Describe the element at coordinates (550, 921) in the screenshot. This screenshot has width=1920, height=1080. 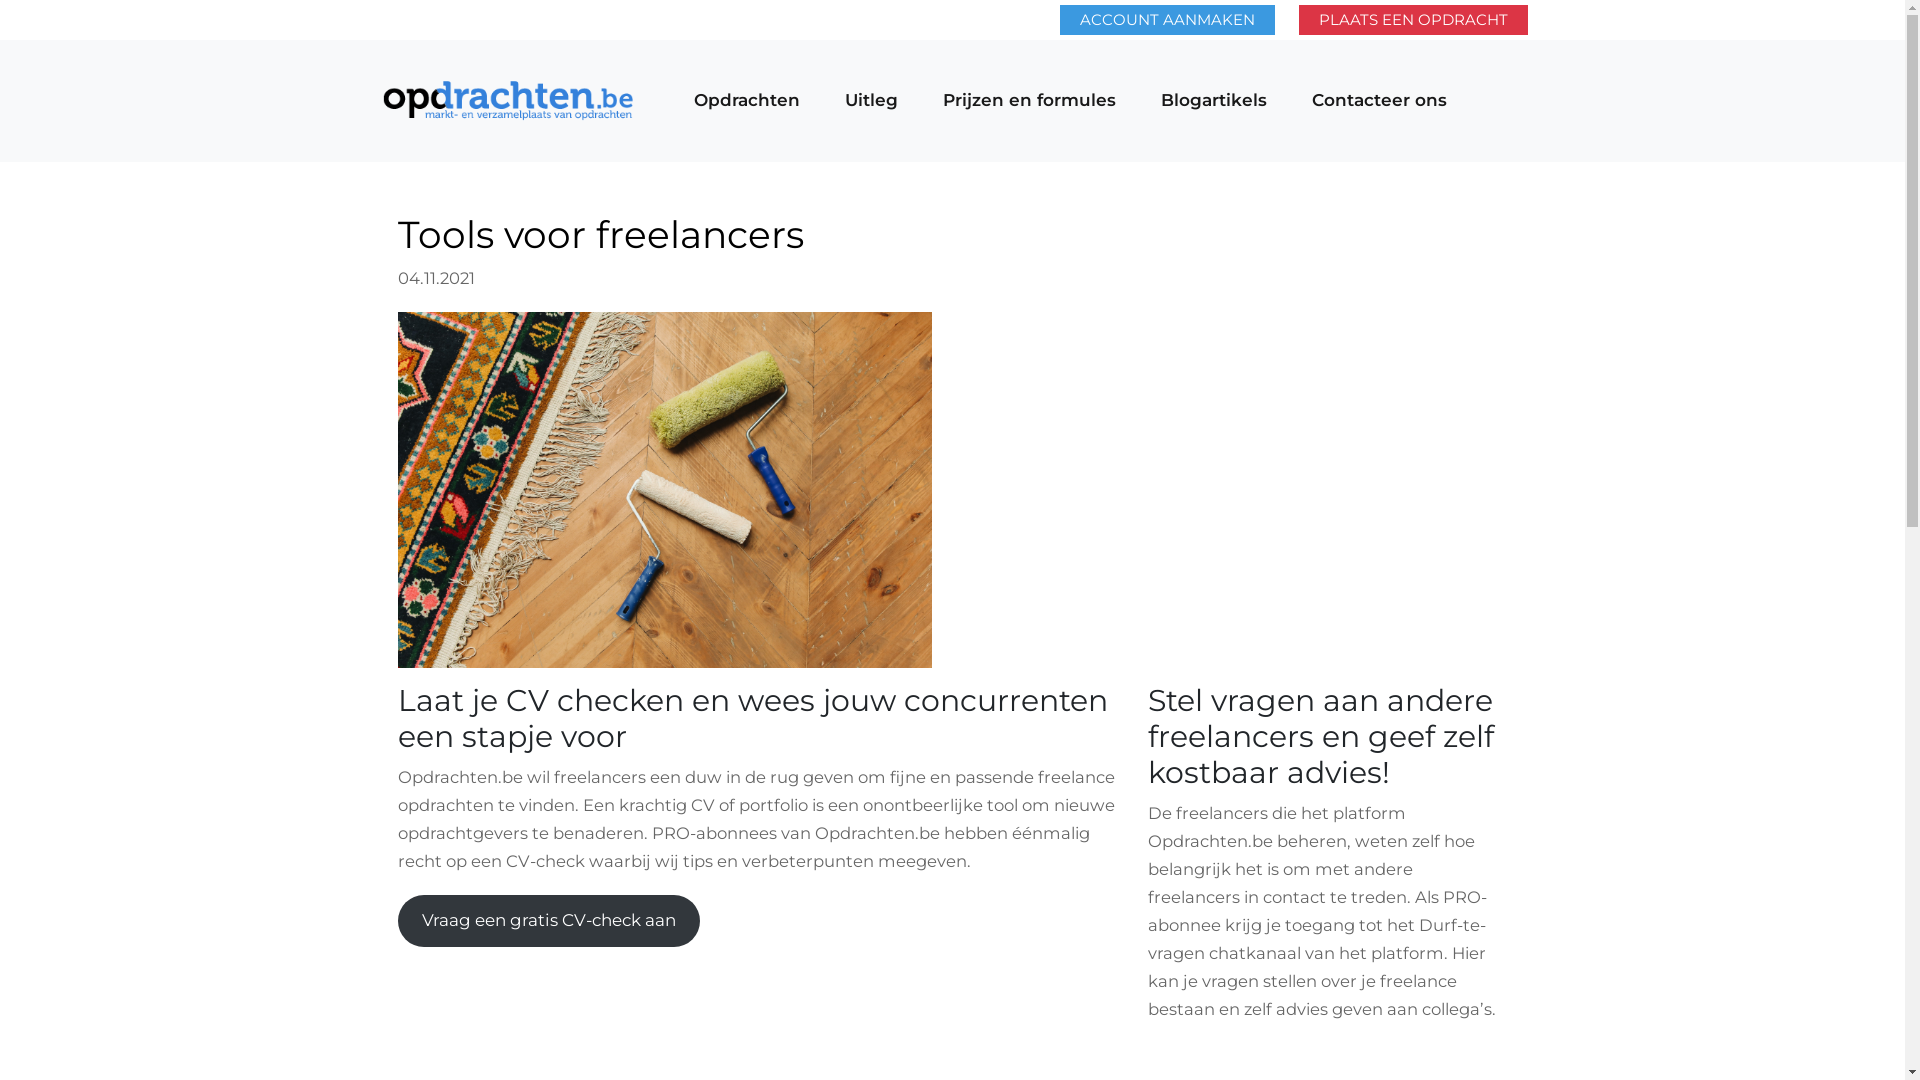
I see `Vraag een gratis CV-check aan` at that location.